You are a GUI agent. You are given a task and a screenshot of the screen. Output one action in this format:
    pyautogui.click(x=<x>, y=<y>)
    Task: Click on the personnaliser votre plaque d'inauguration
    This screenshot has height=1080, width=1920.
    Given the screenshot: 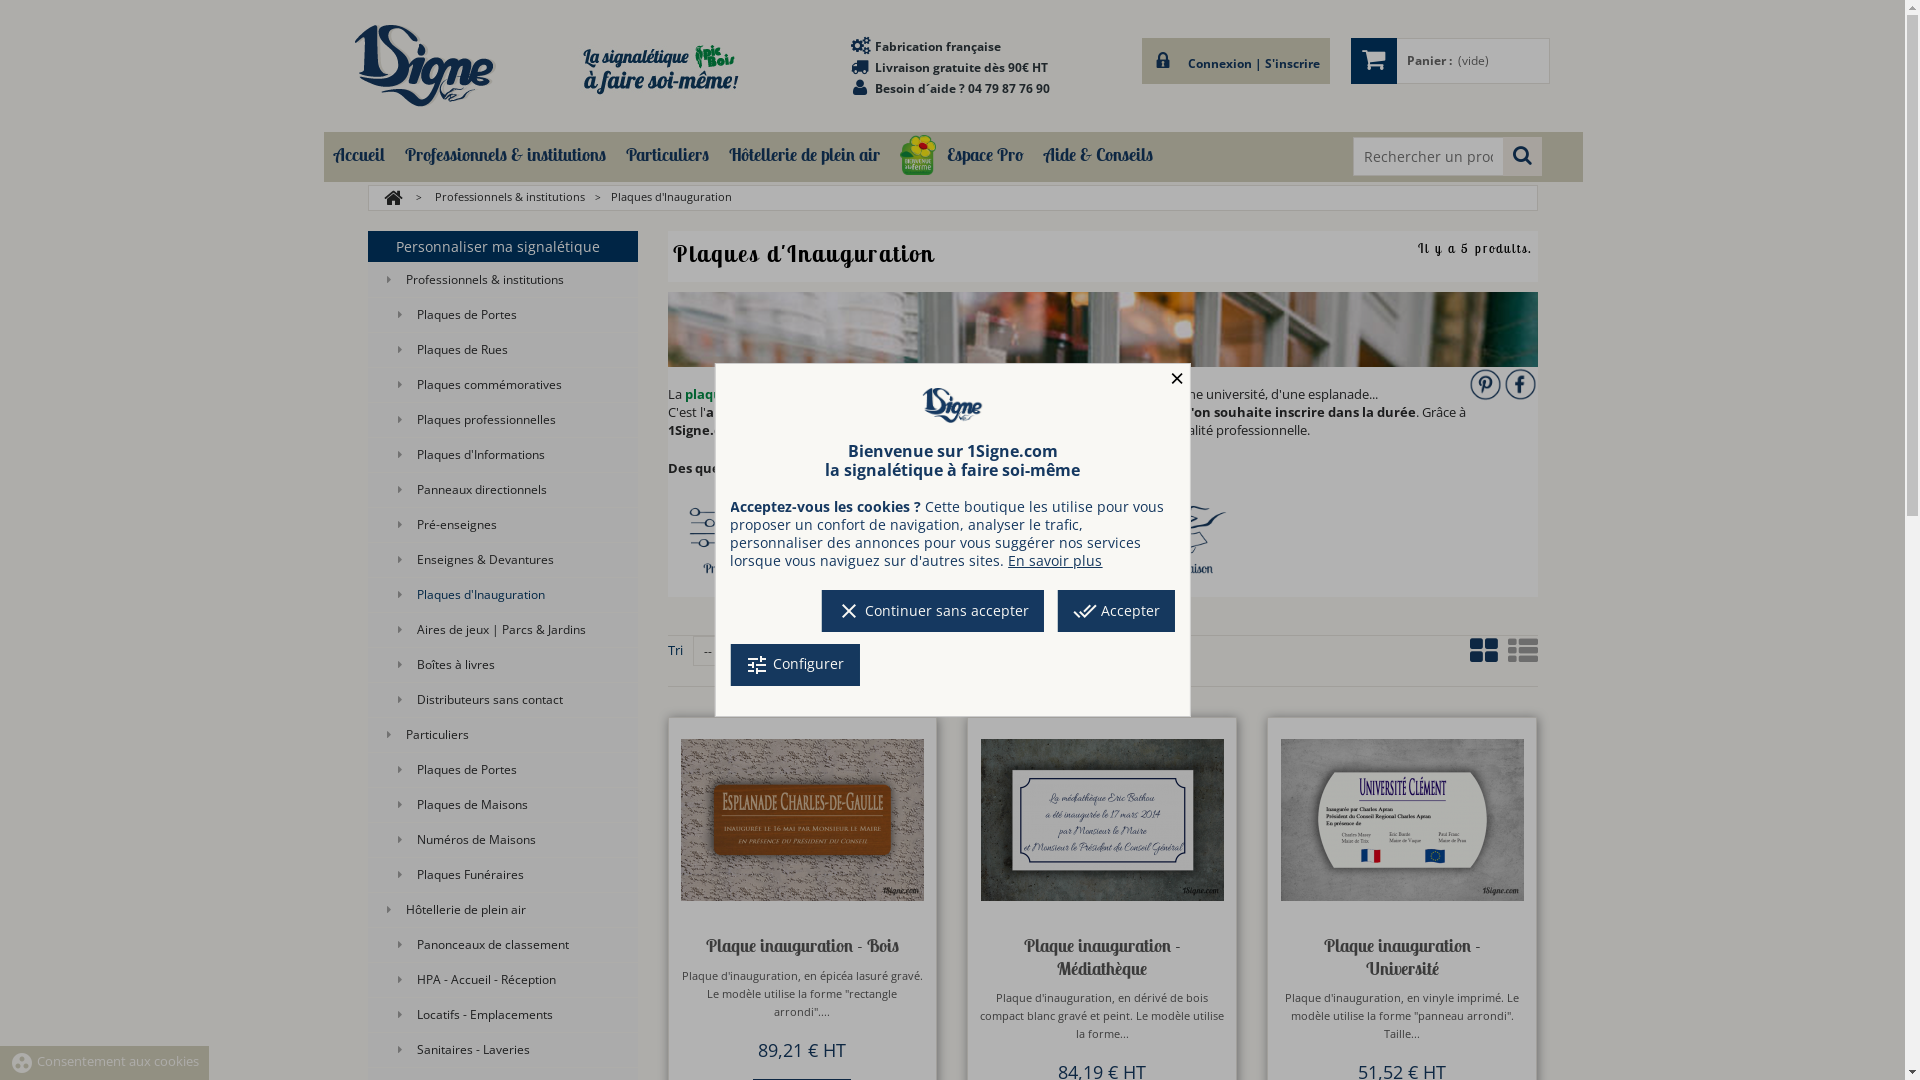 What is the action you would take?
    pyautogui.click(x=1103, y=330)
    